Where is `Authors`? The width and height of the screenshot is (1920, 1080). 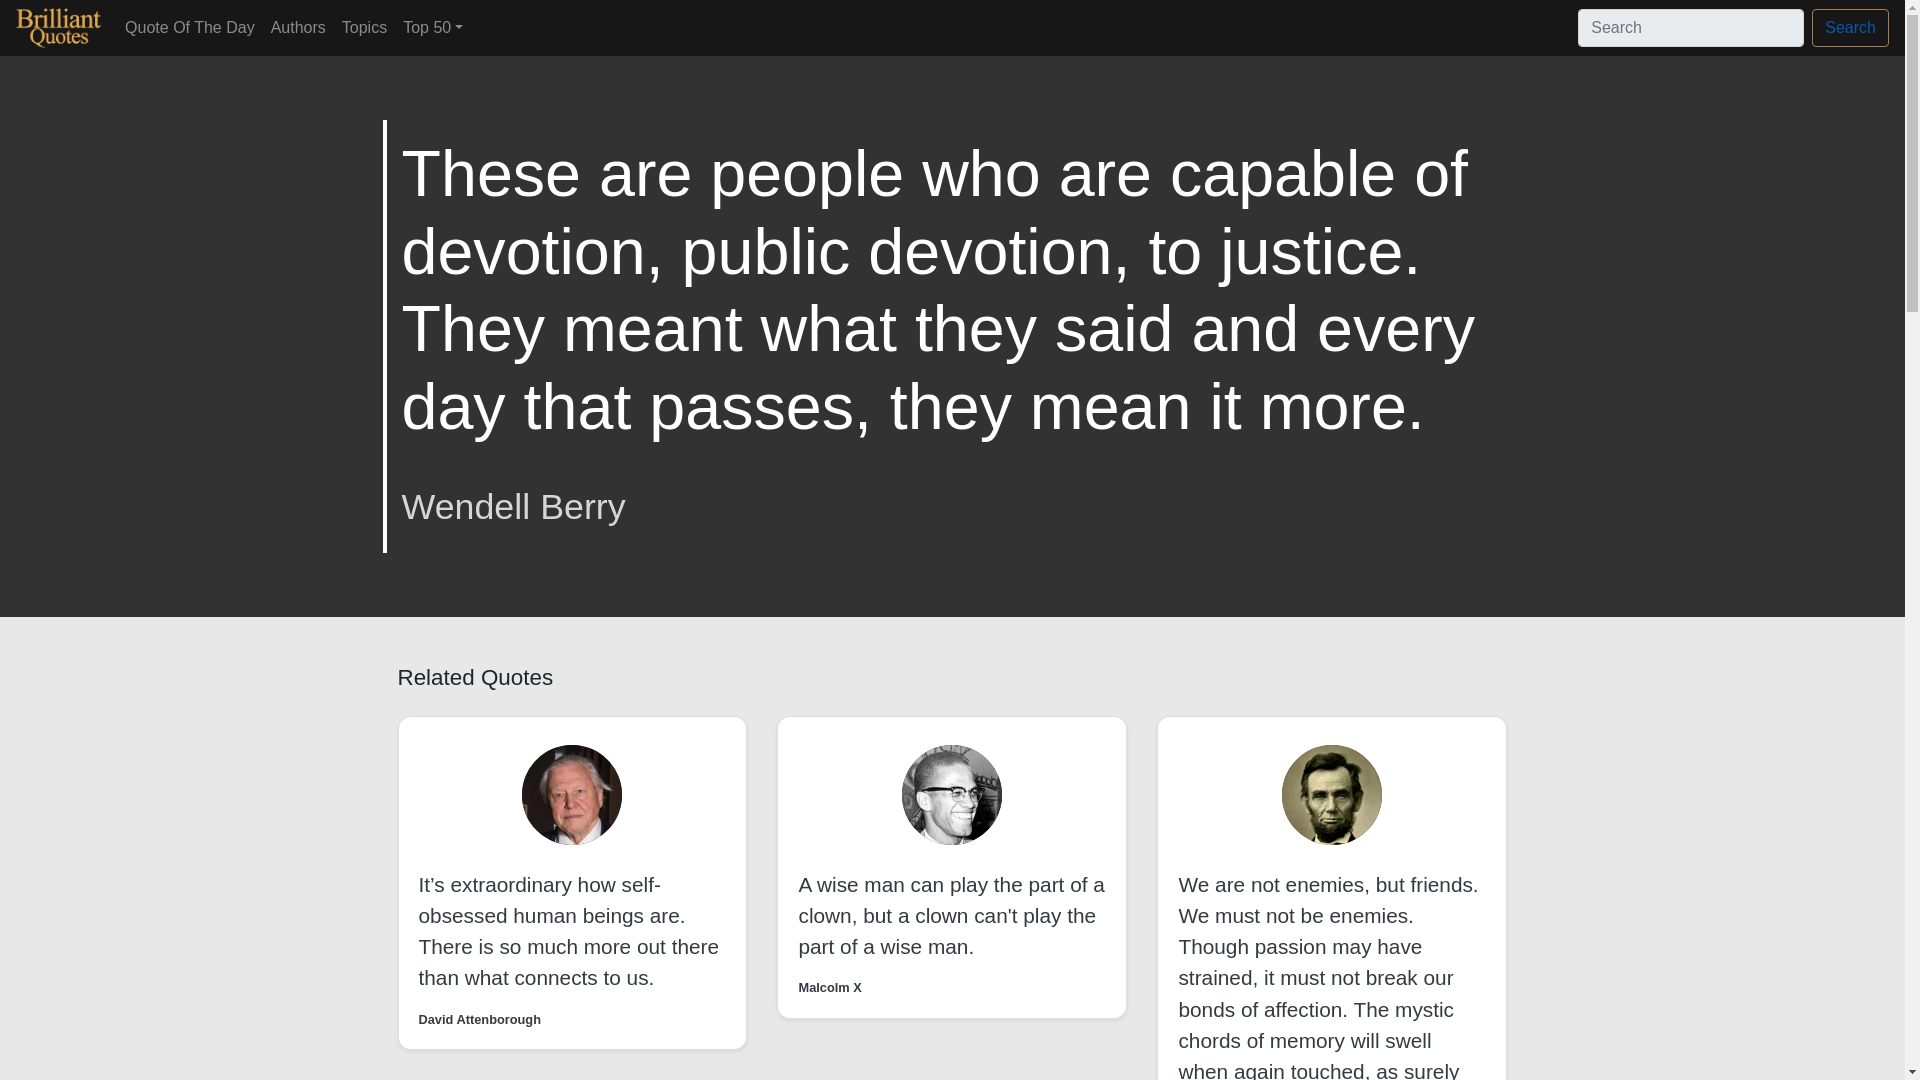 Authors is located at coordinates (298, 27).